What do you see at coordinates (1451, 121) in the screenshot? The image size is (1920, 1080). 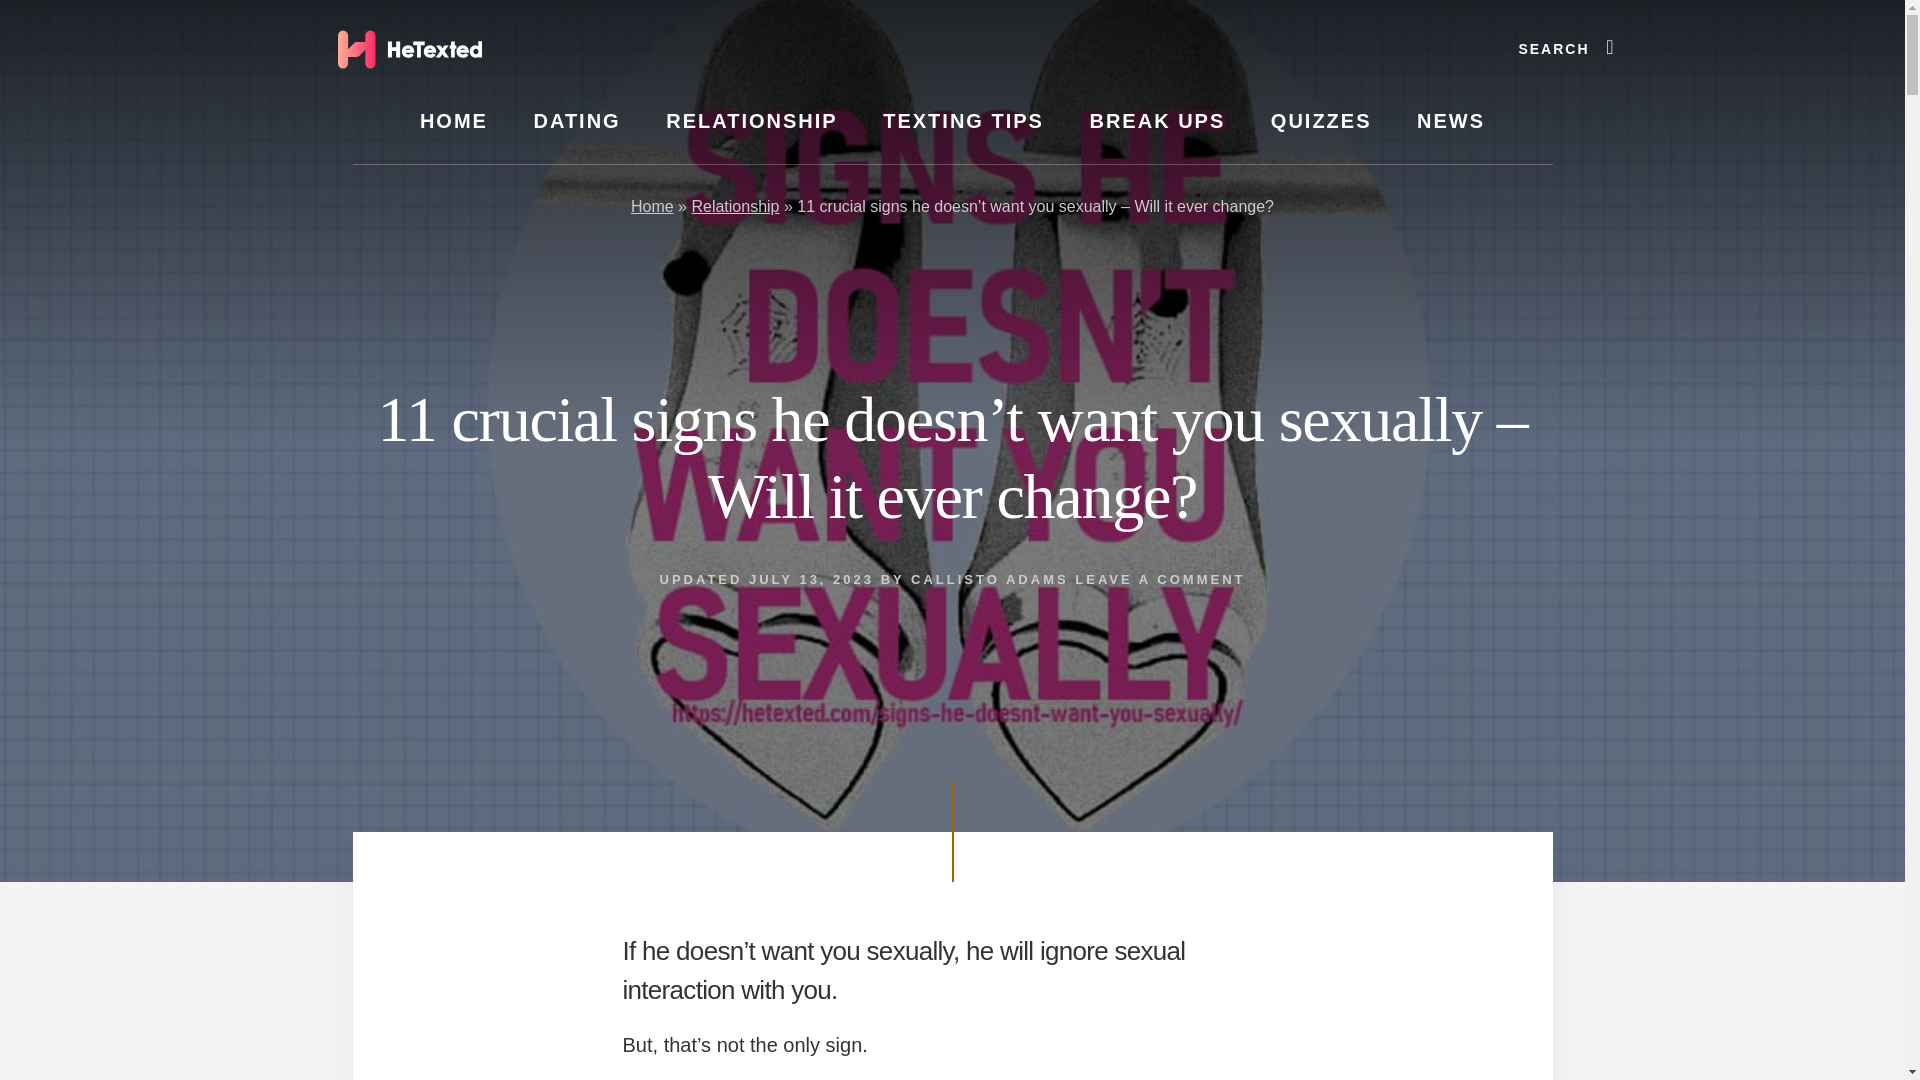 I see `NEWS` at bounding box center [1451, 121].